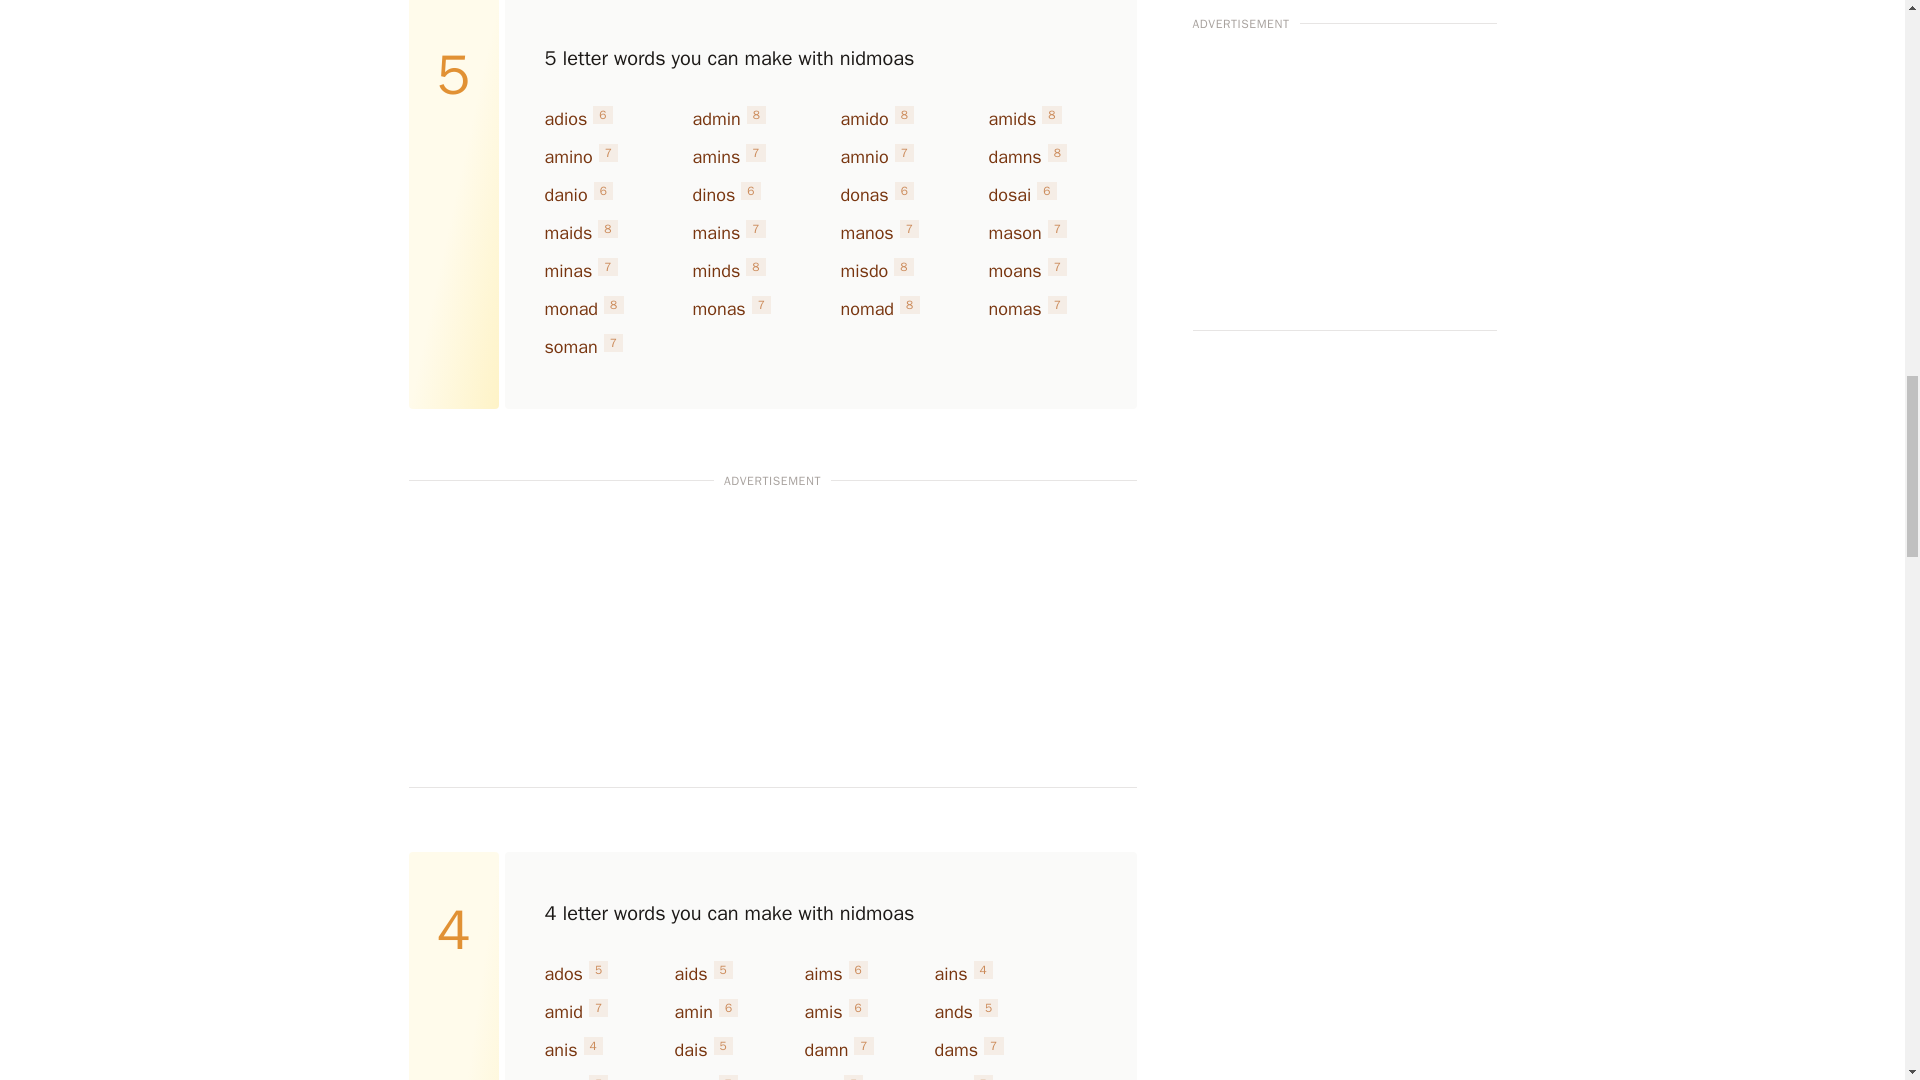 This screenshot has width=1920, height=1080. What do you see at coordinates (864, 194) in the screenshot?
I see `donas` at bounding box center [864, 194].